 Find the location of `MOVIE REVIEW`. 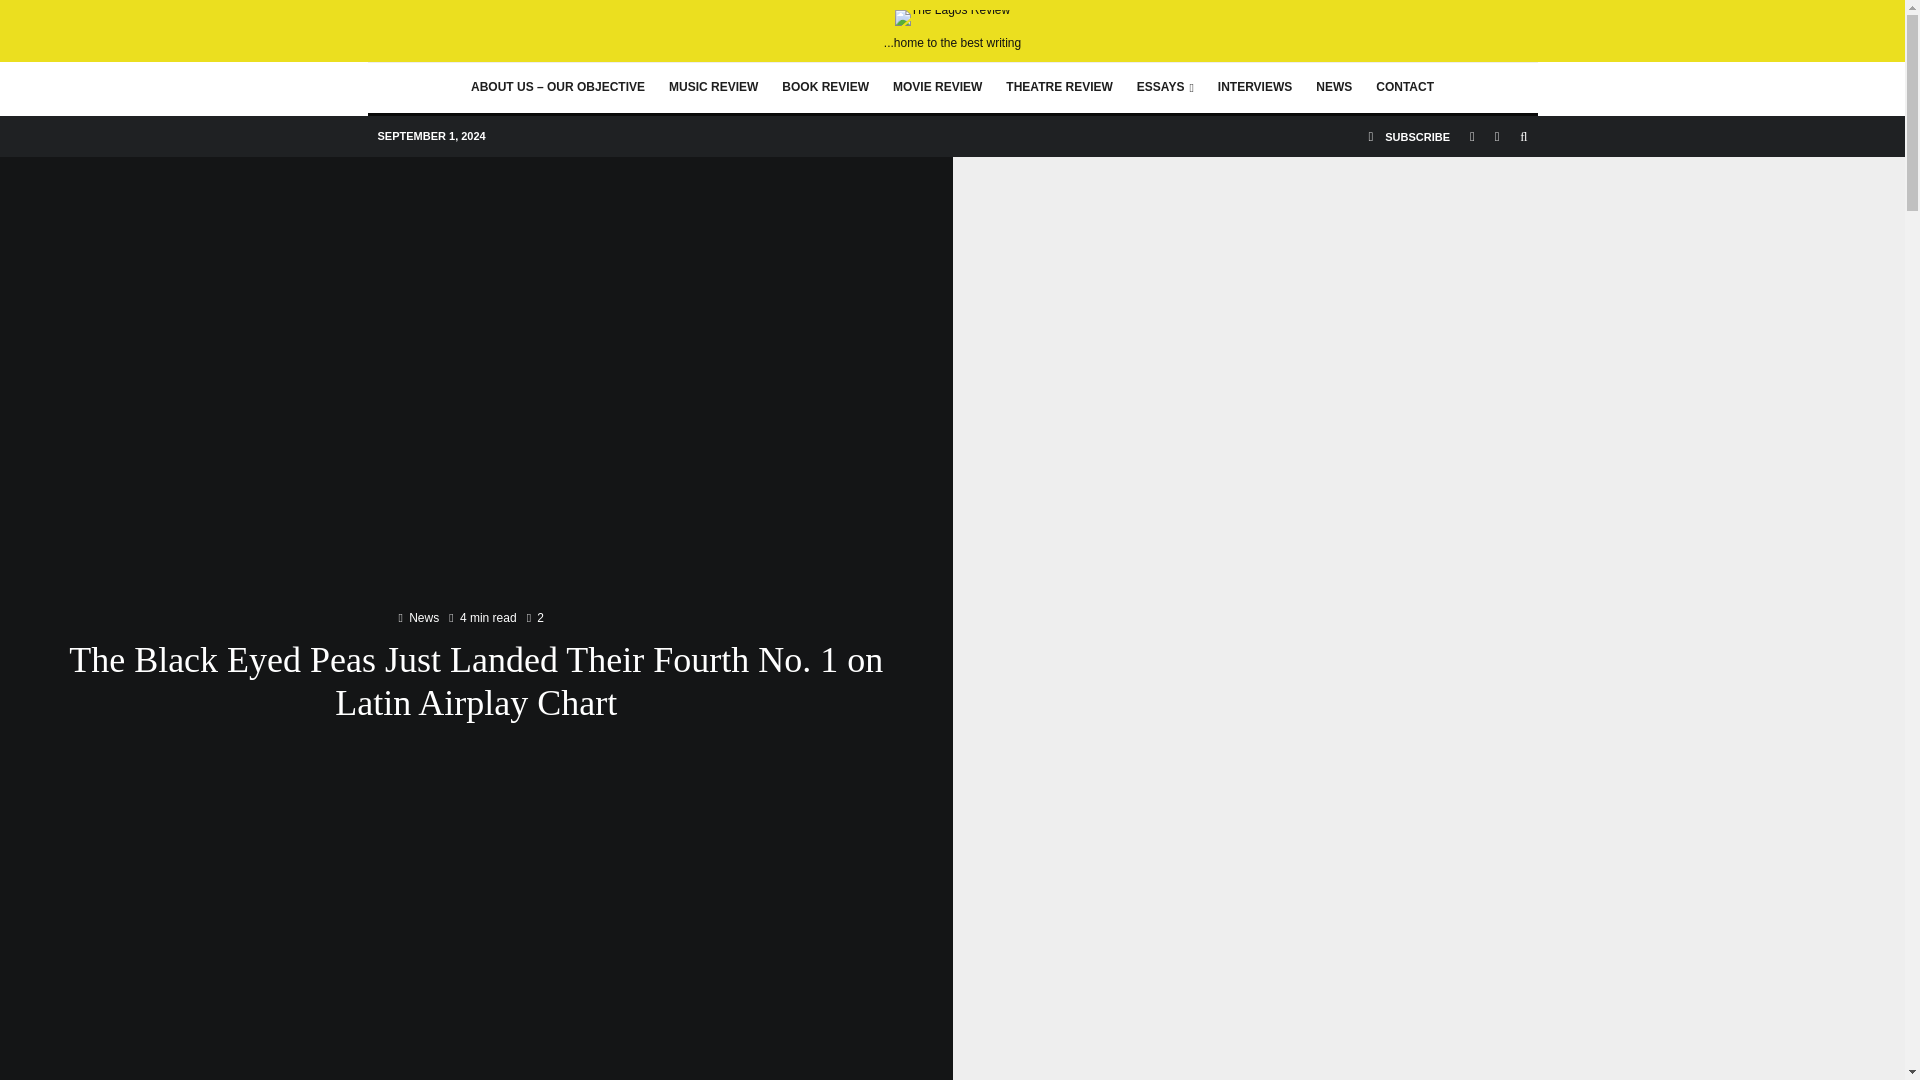

MOVIE REVIEW is located at coordinates (938, 88).